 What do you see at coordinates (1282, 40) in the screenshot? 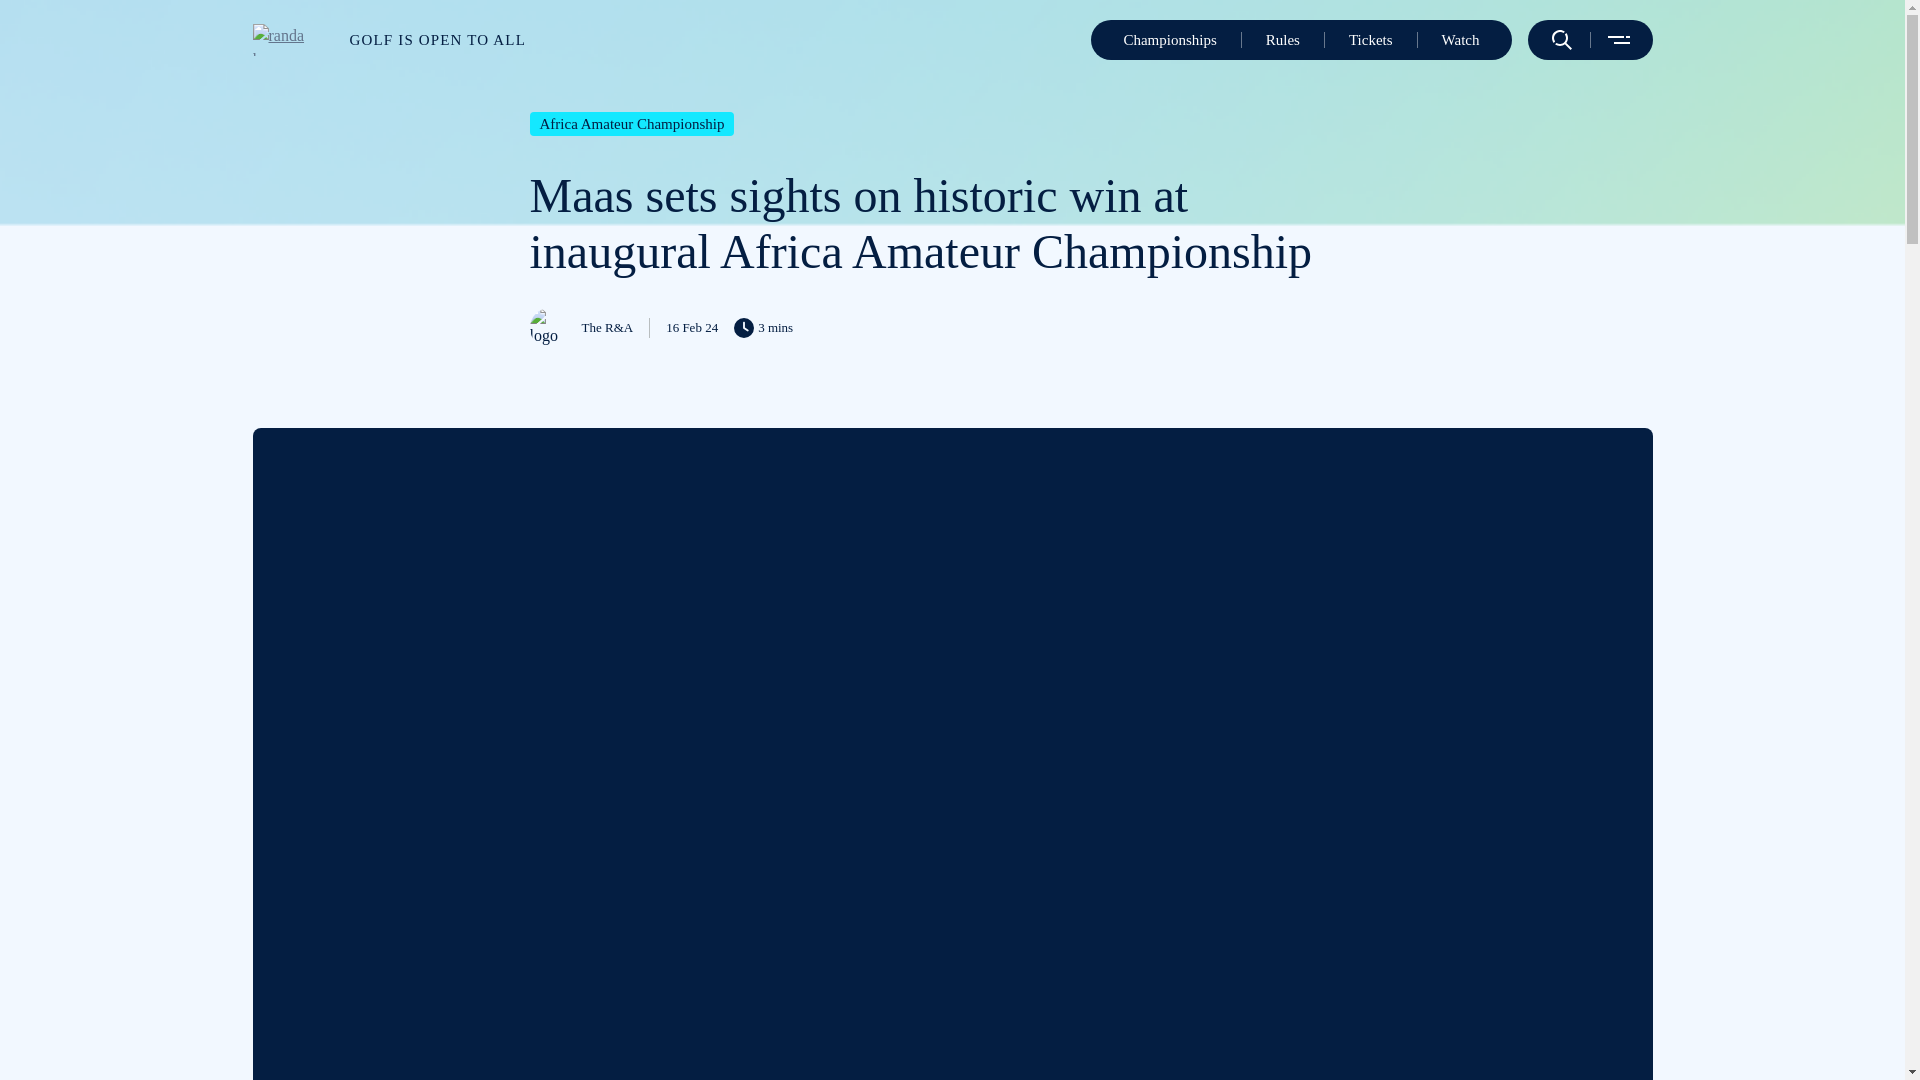
I see `Rules` at bounding box center [1282, 40].